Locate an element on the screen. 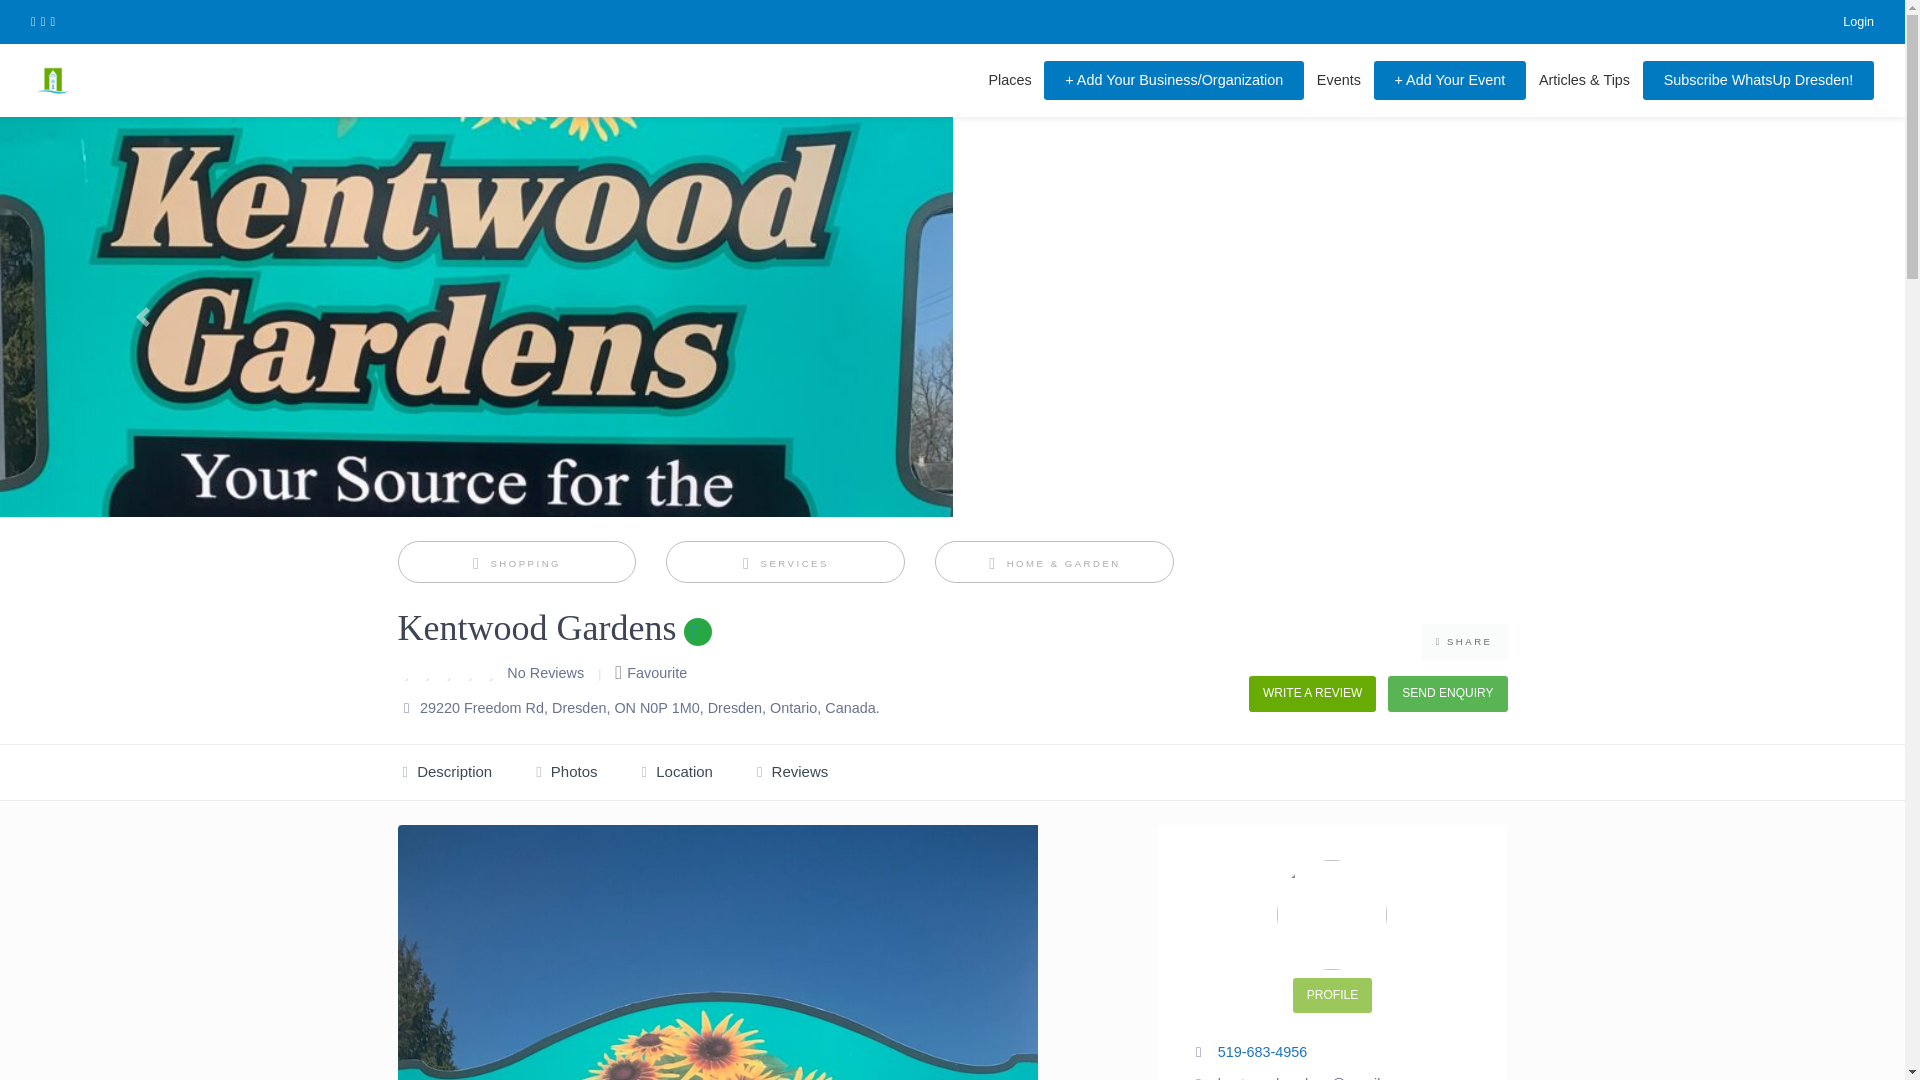 The height and width of the screenshot is (1080, 1920). No rating yet! is located at coordinates (450, 672).